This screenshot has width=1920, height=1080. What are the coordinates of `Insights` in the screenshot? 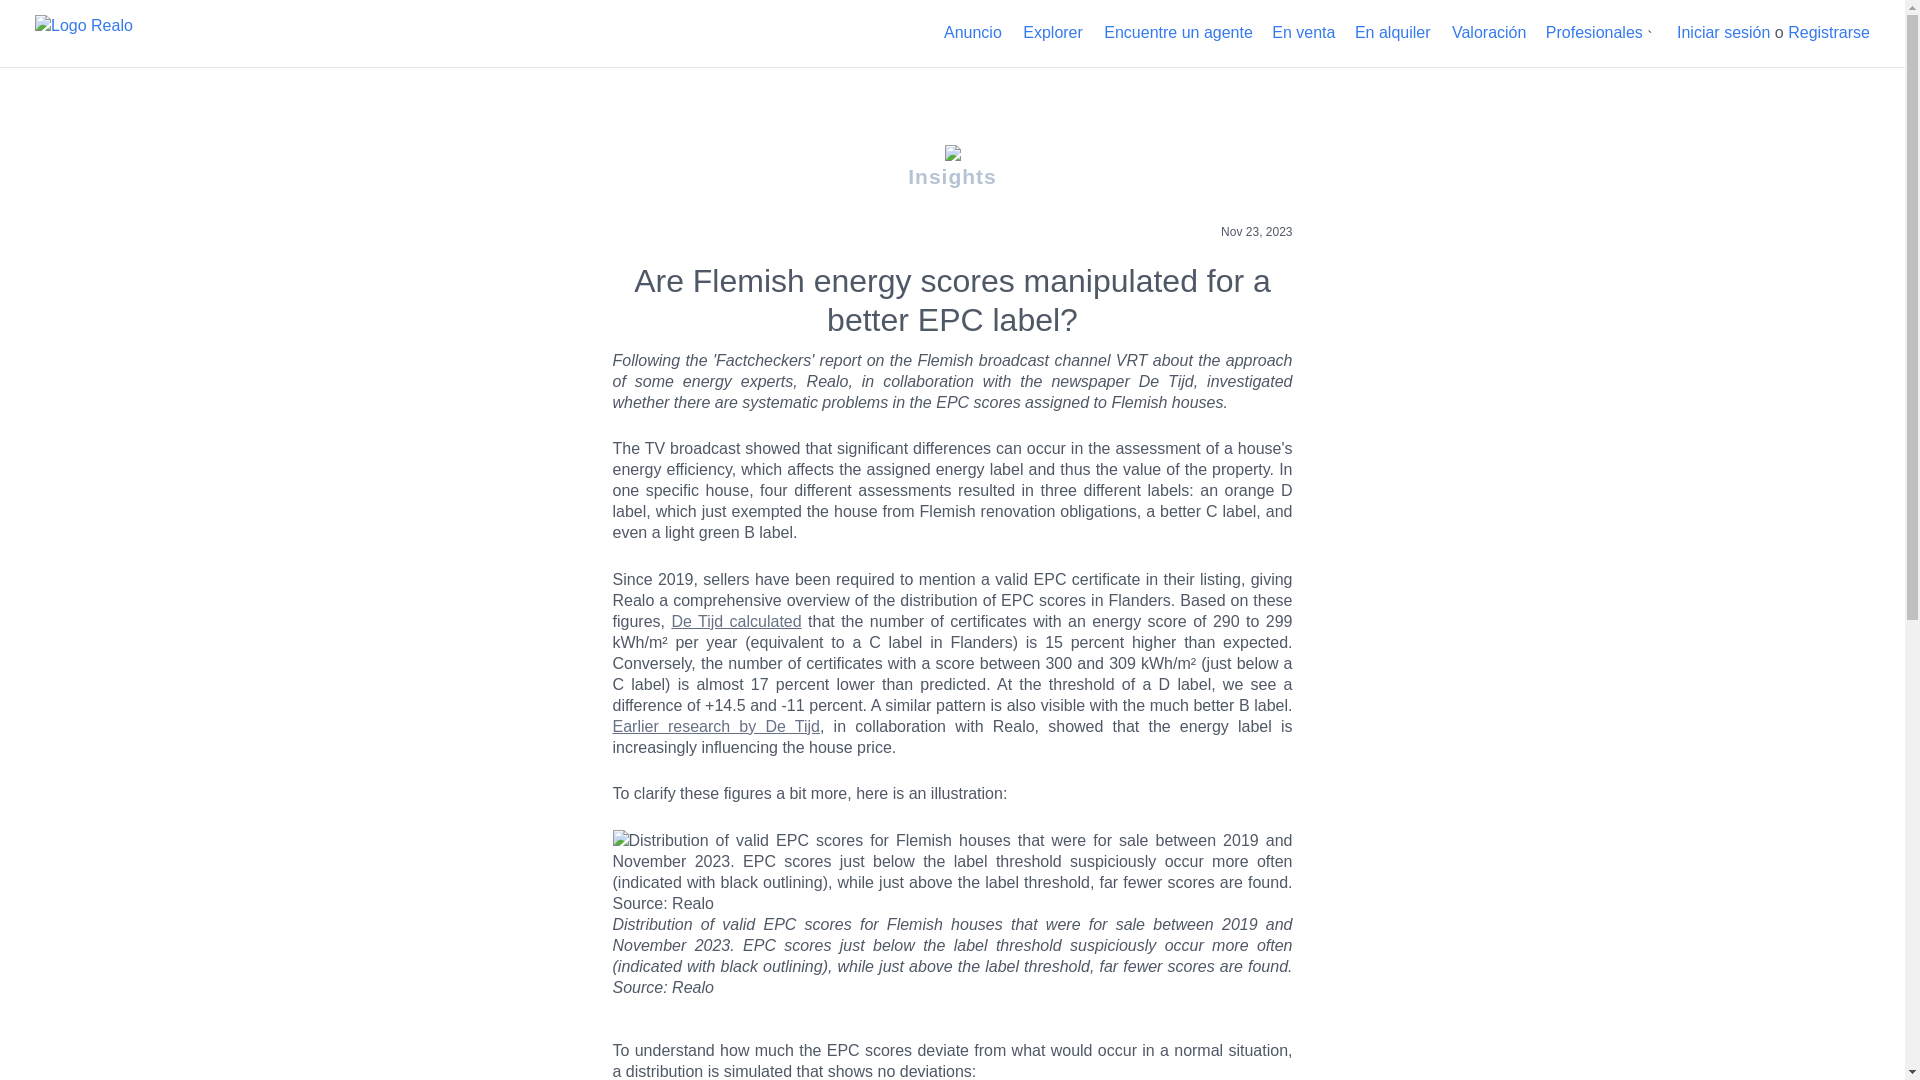 It's located at (952, 166).